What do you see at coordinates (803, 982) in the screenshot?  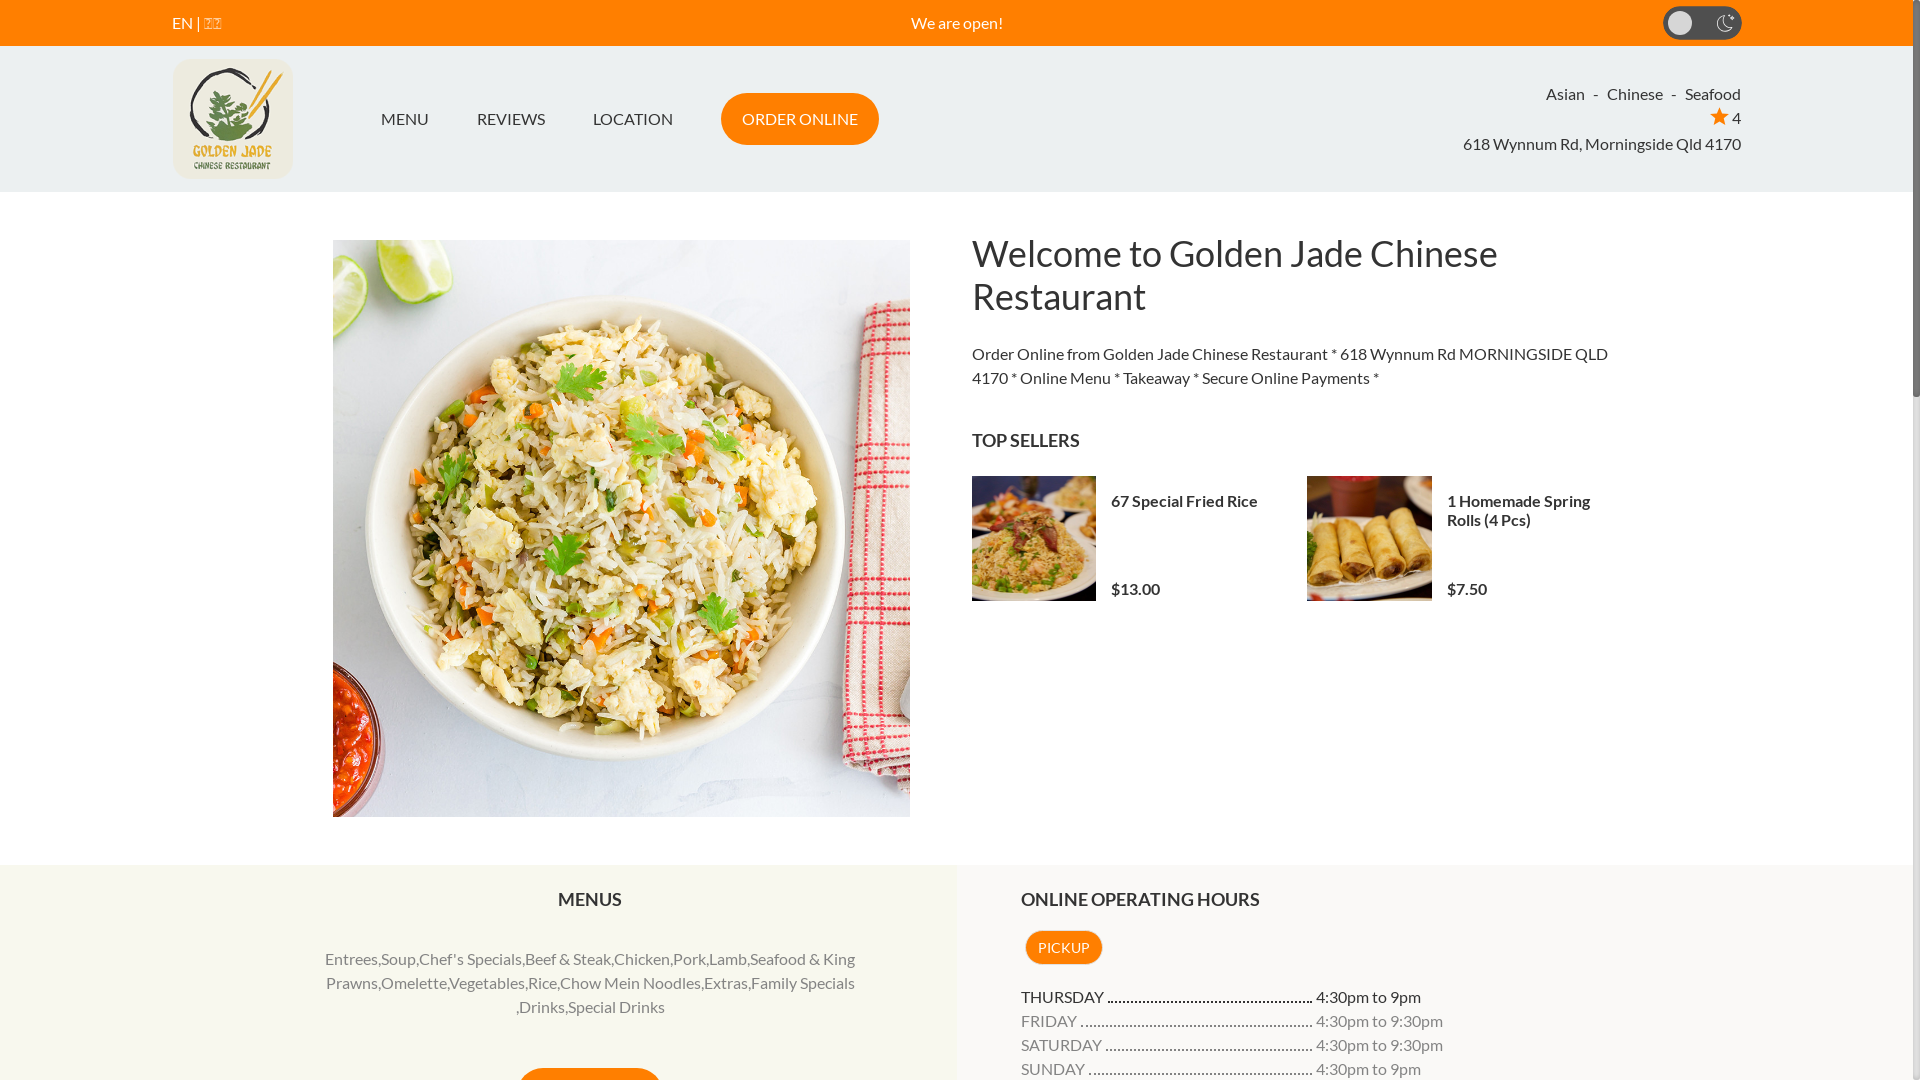 I see `Family Specials` at bounding box center [803, 982].